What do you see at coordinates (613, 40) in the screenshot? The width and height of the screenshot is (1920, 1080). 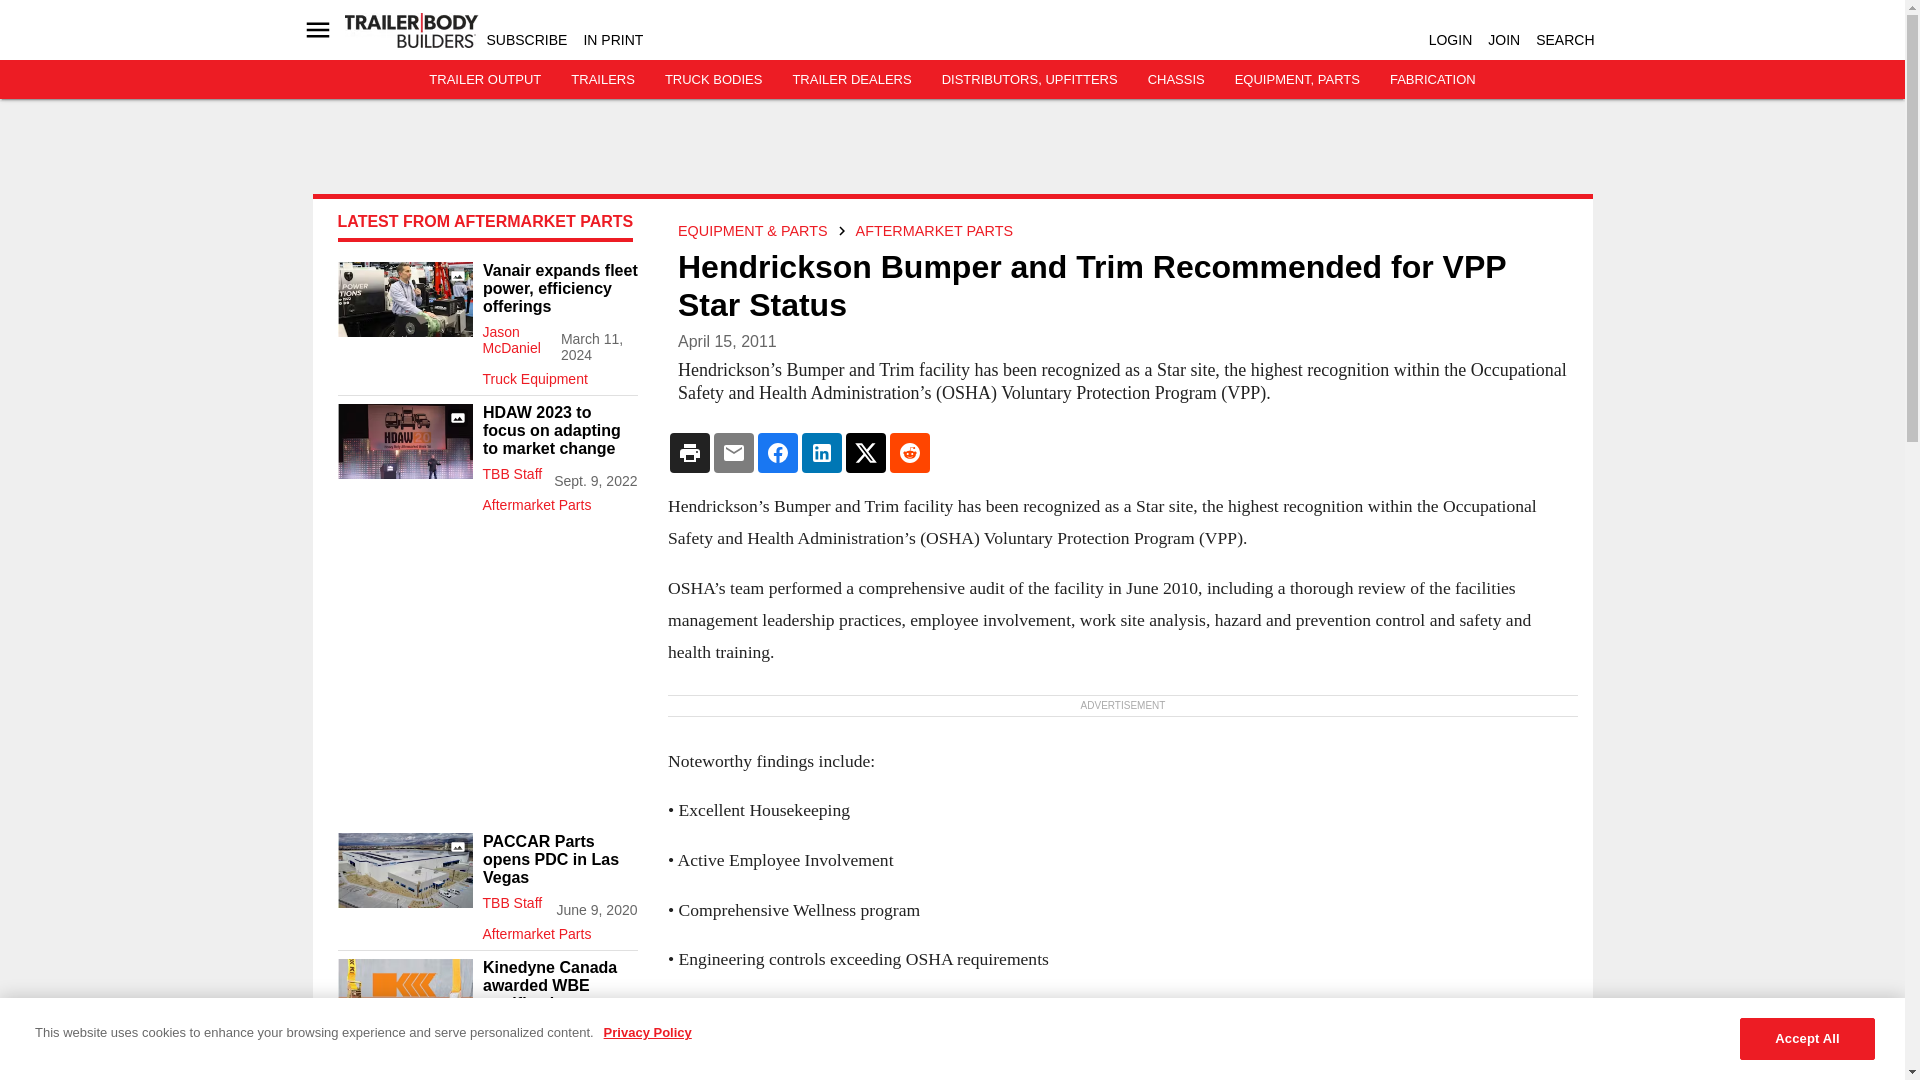 I see `IN PRINT` at bounding box center [613, 40].